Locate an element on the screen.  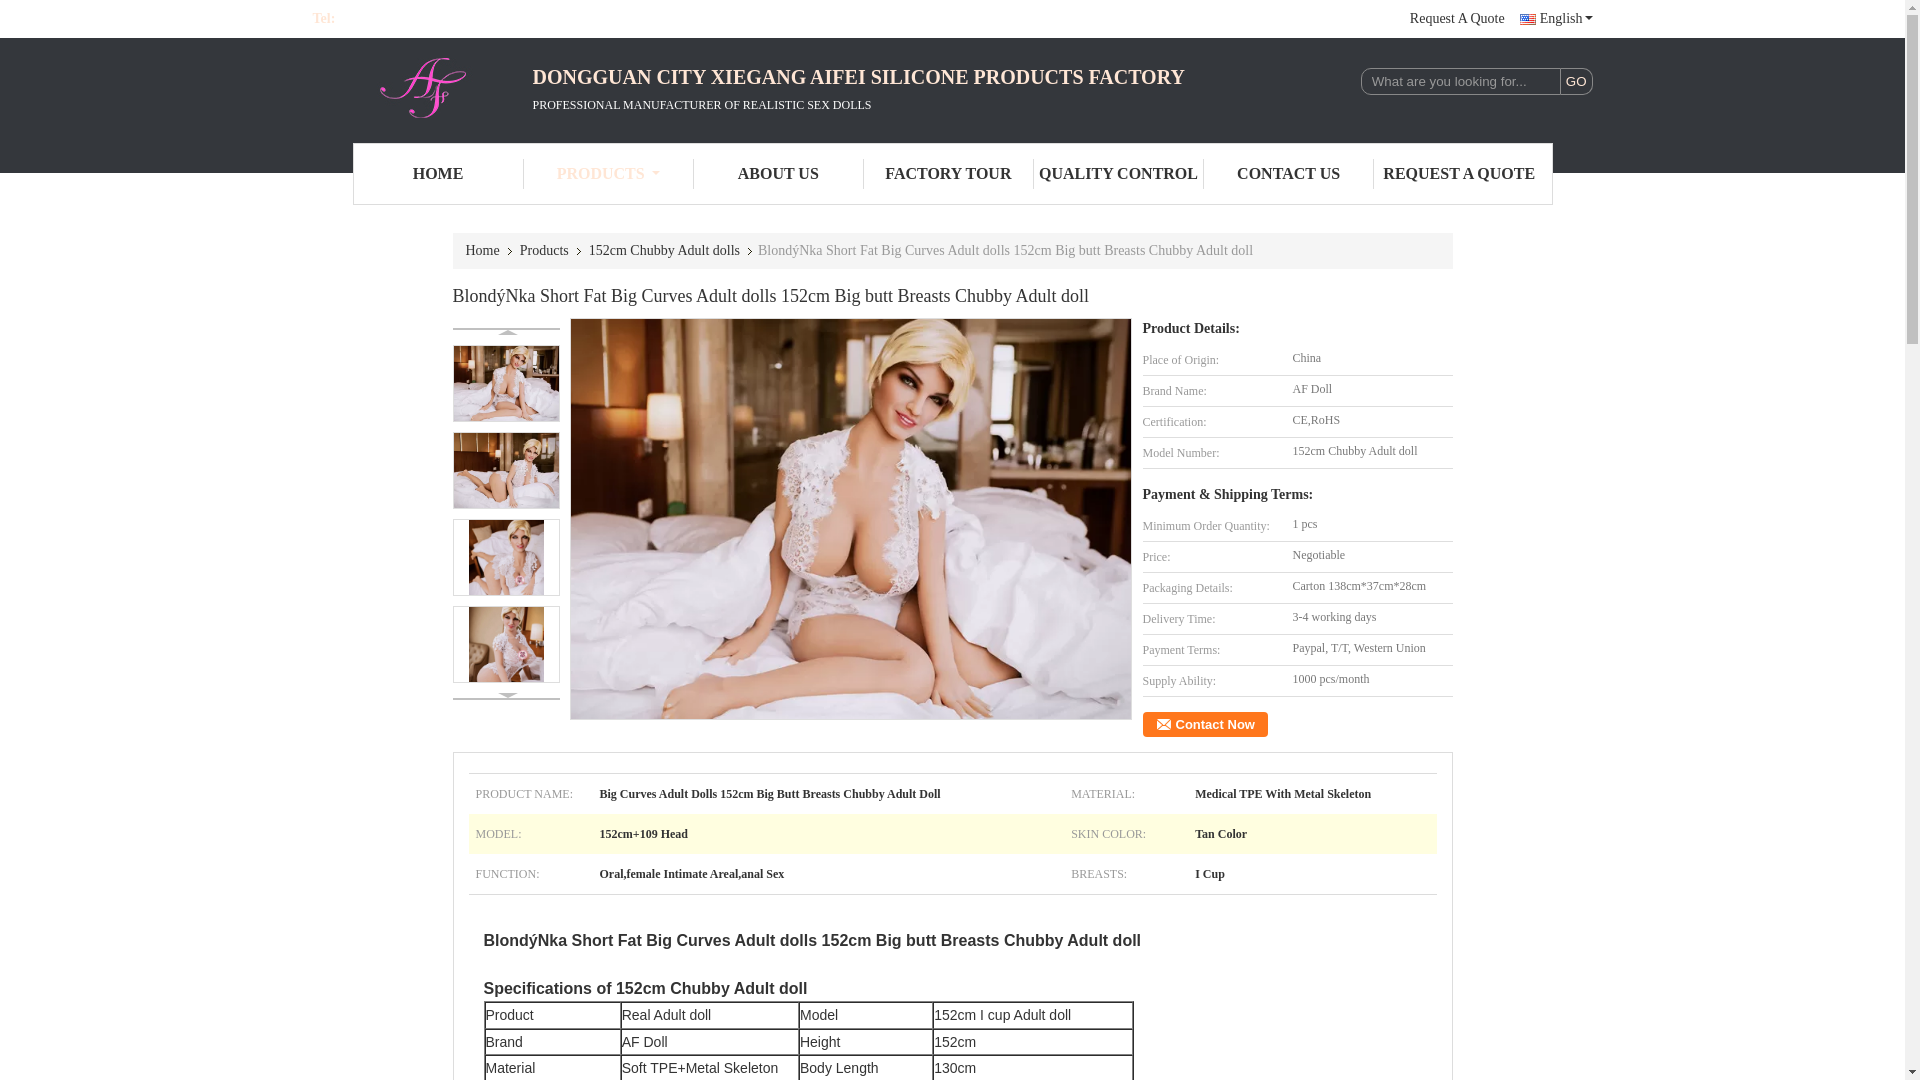
Request A Quote is located at coordinates (1457, 18).